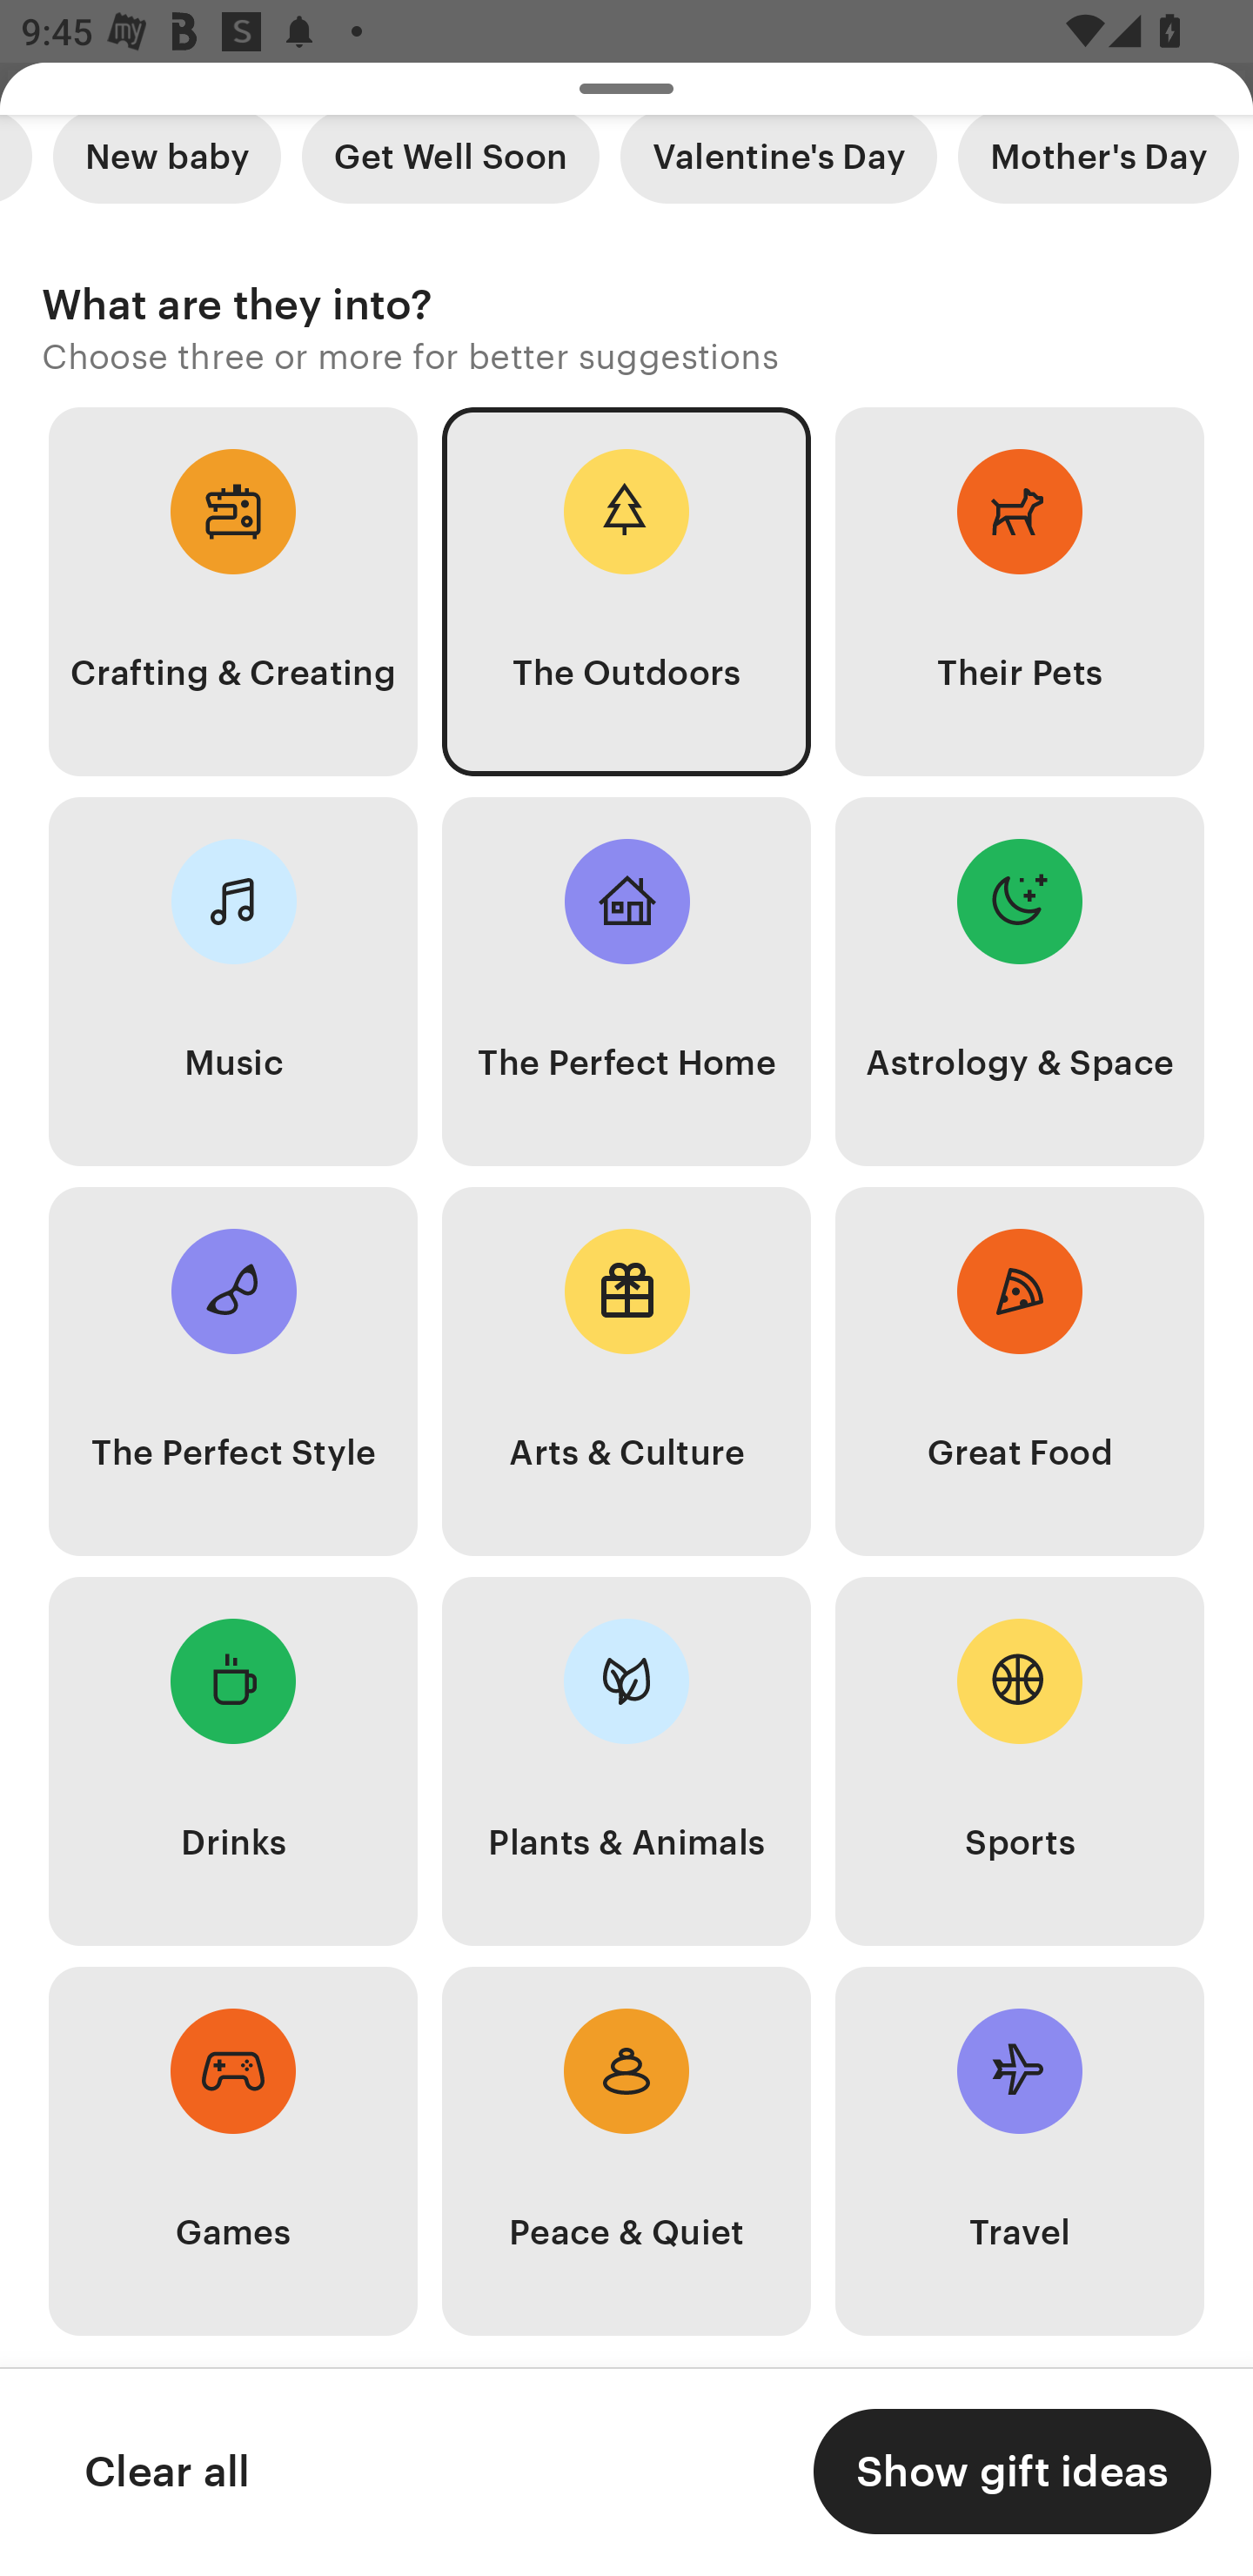 This screenshot has width=1253, height=2576. Describe the element at coordinates (166, 2472) in the screenshot. I see `Clear all` at that location.